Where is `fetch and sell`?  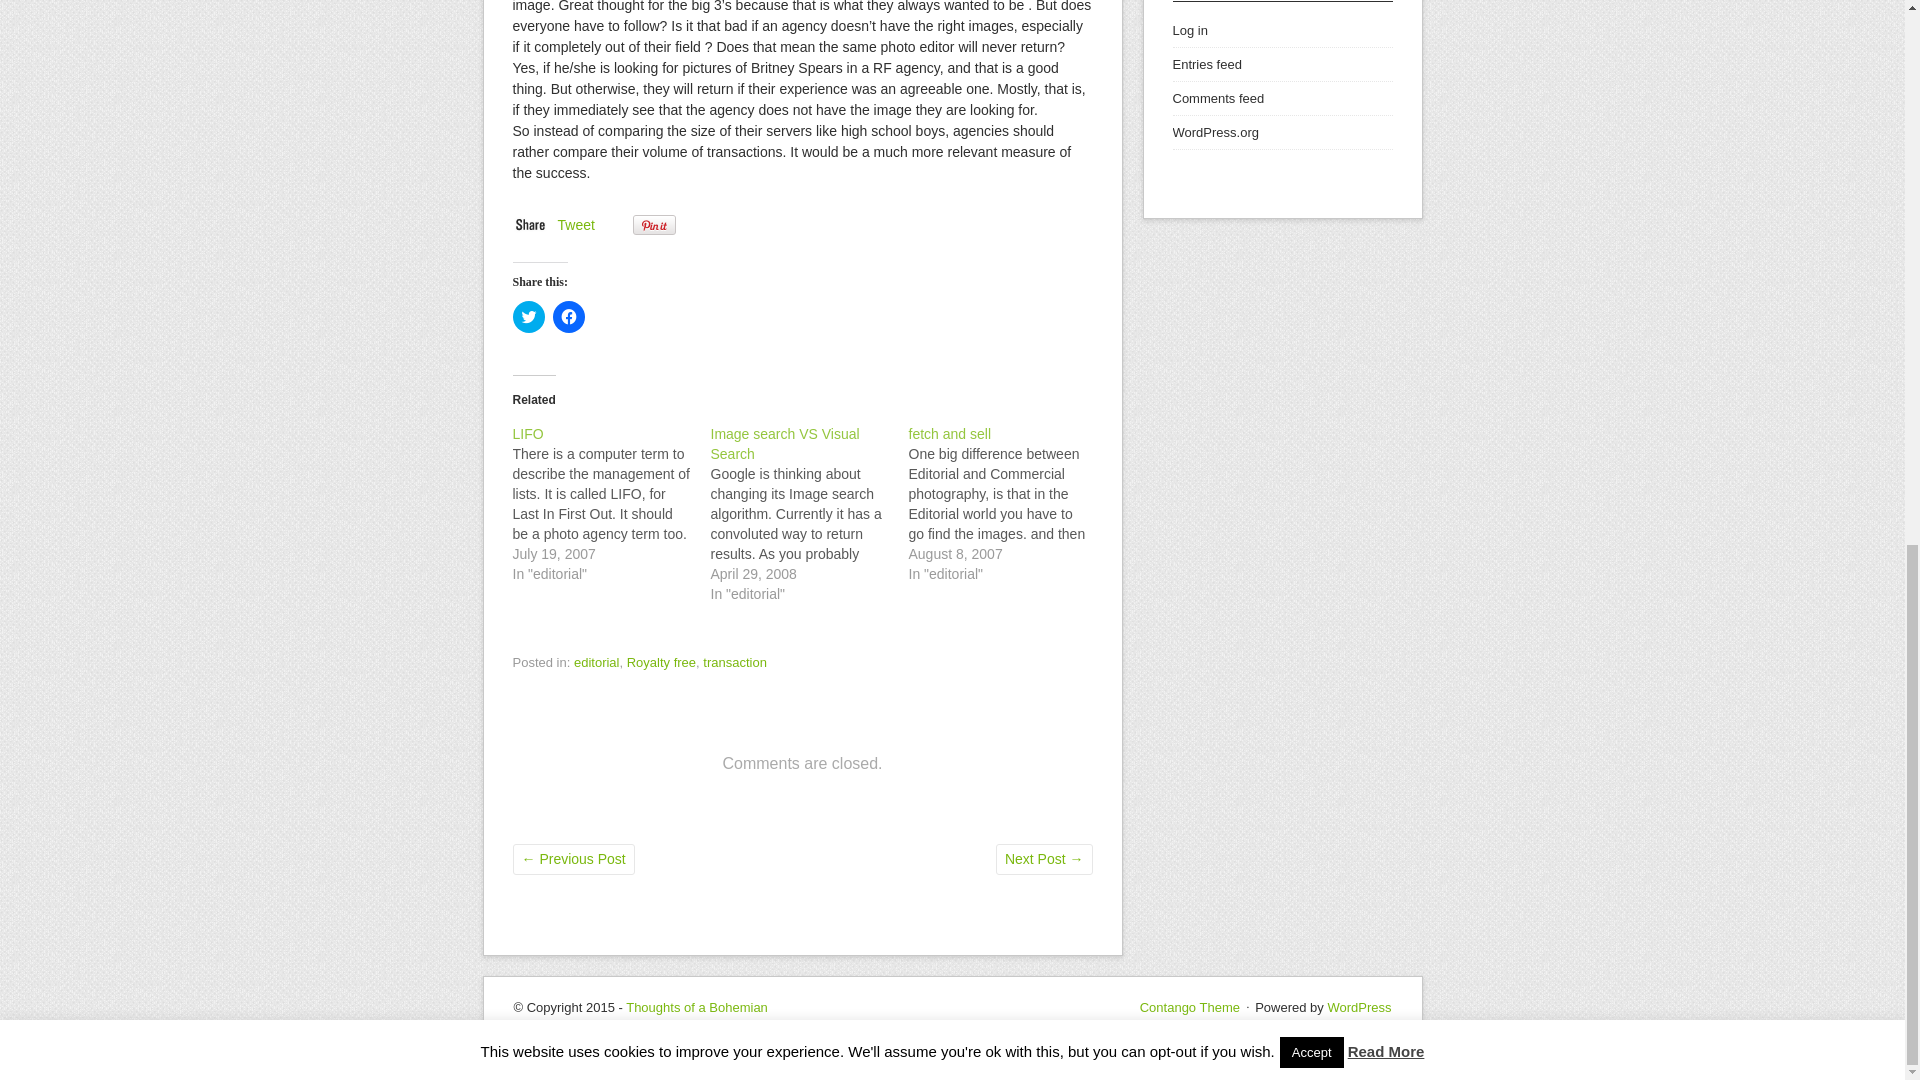 fetch and sell is located at coordinates (949, 433).